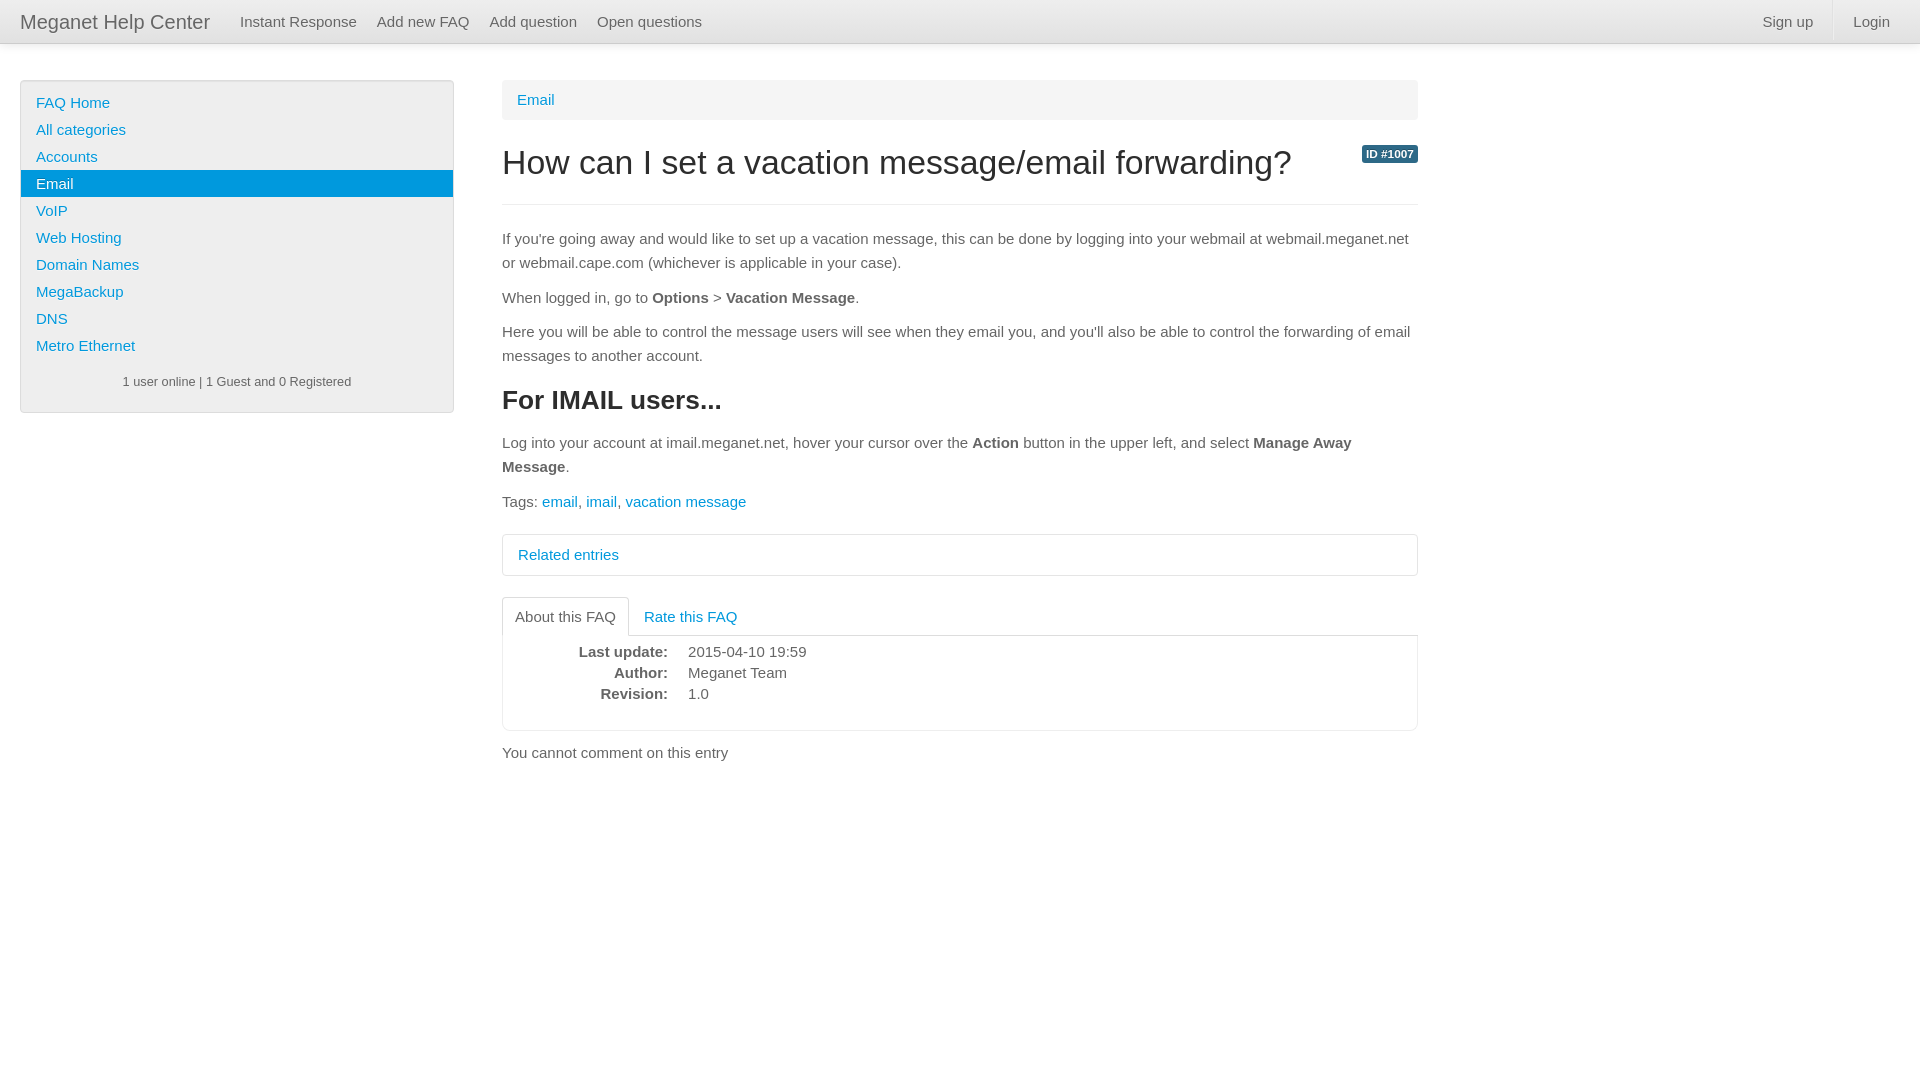 Image resolution: width=1920 pixels, height=1080 pixels. Describe the element at coordinates (237, 182) in the screenshot. I see `Email` at that location.